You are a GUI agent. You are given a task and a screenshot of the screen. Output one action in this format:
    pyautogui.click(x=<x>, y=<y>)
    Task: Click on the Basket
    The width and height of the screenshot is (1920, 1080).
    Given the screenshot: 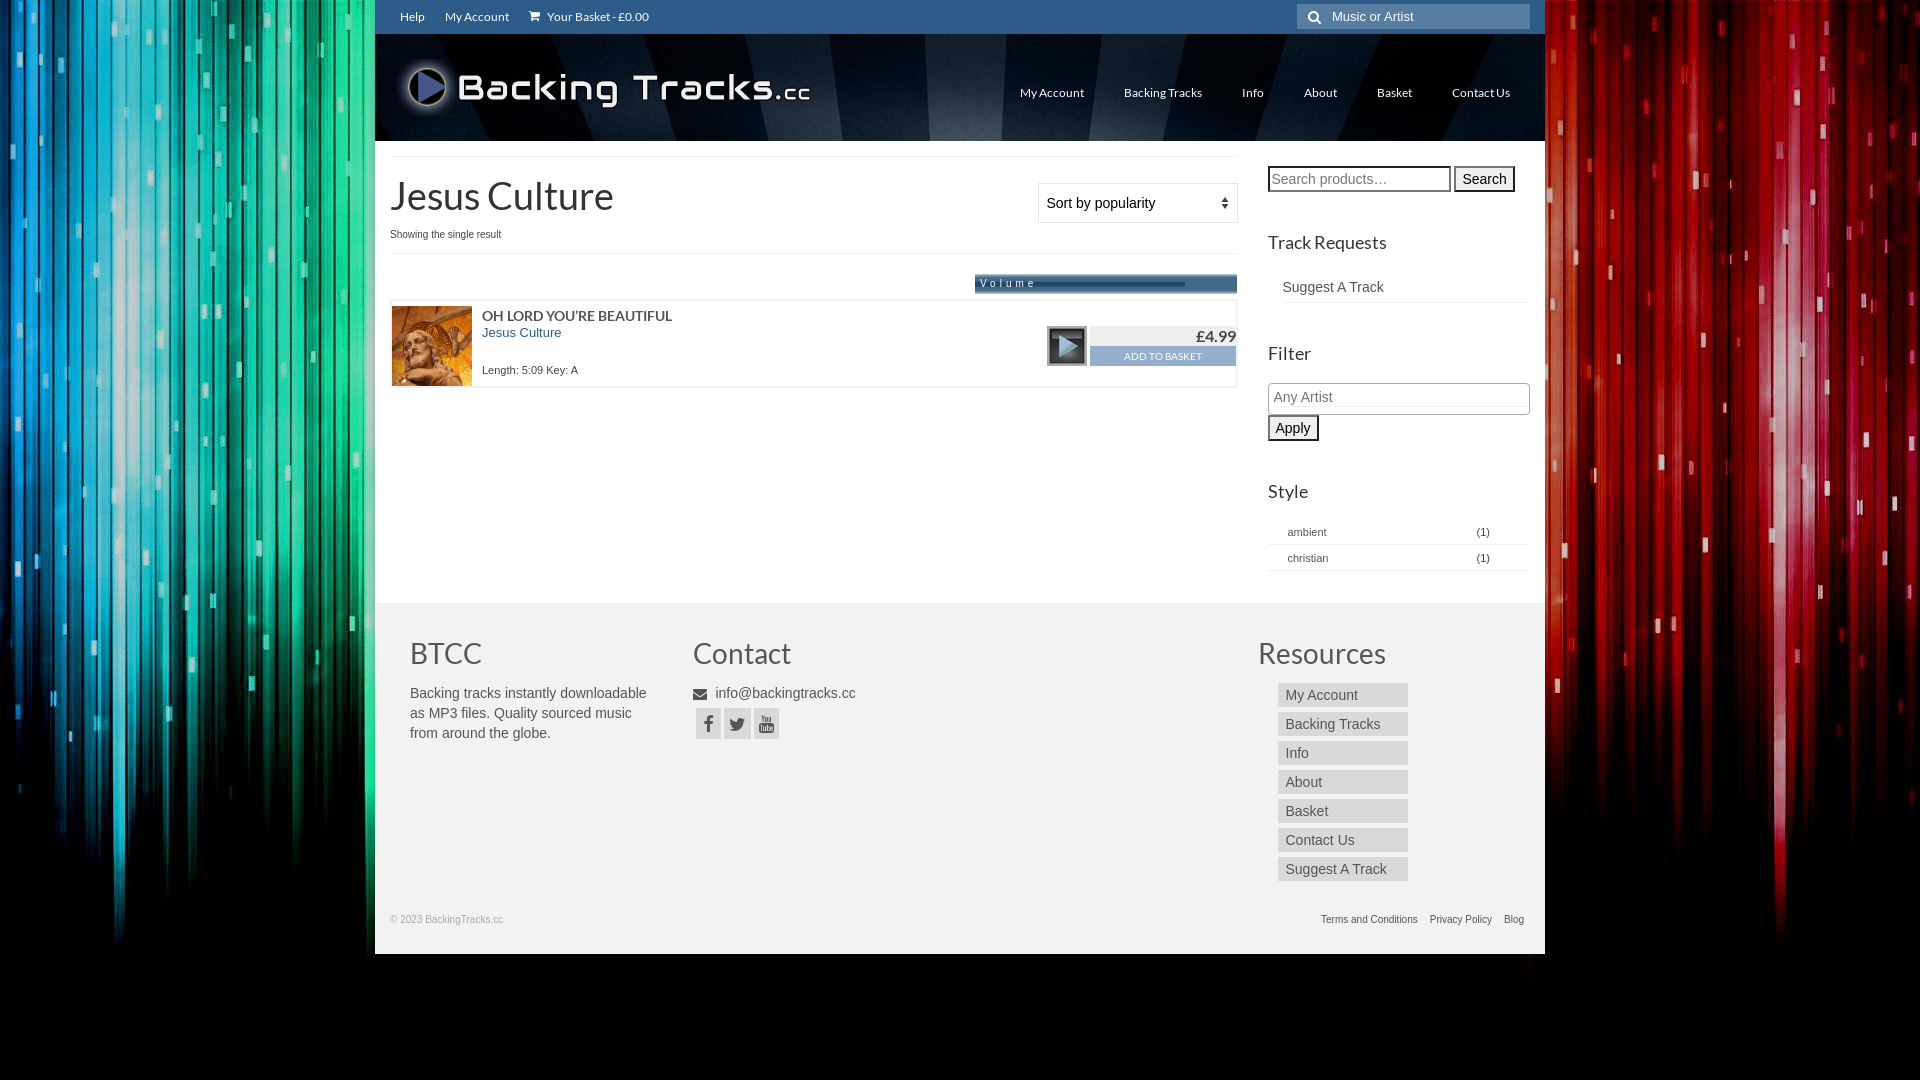 What is the action you would take?
    pyautogui.click(x=1394, y=93)
    